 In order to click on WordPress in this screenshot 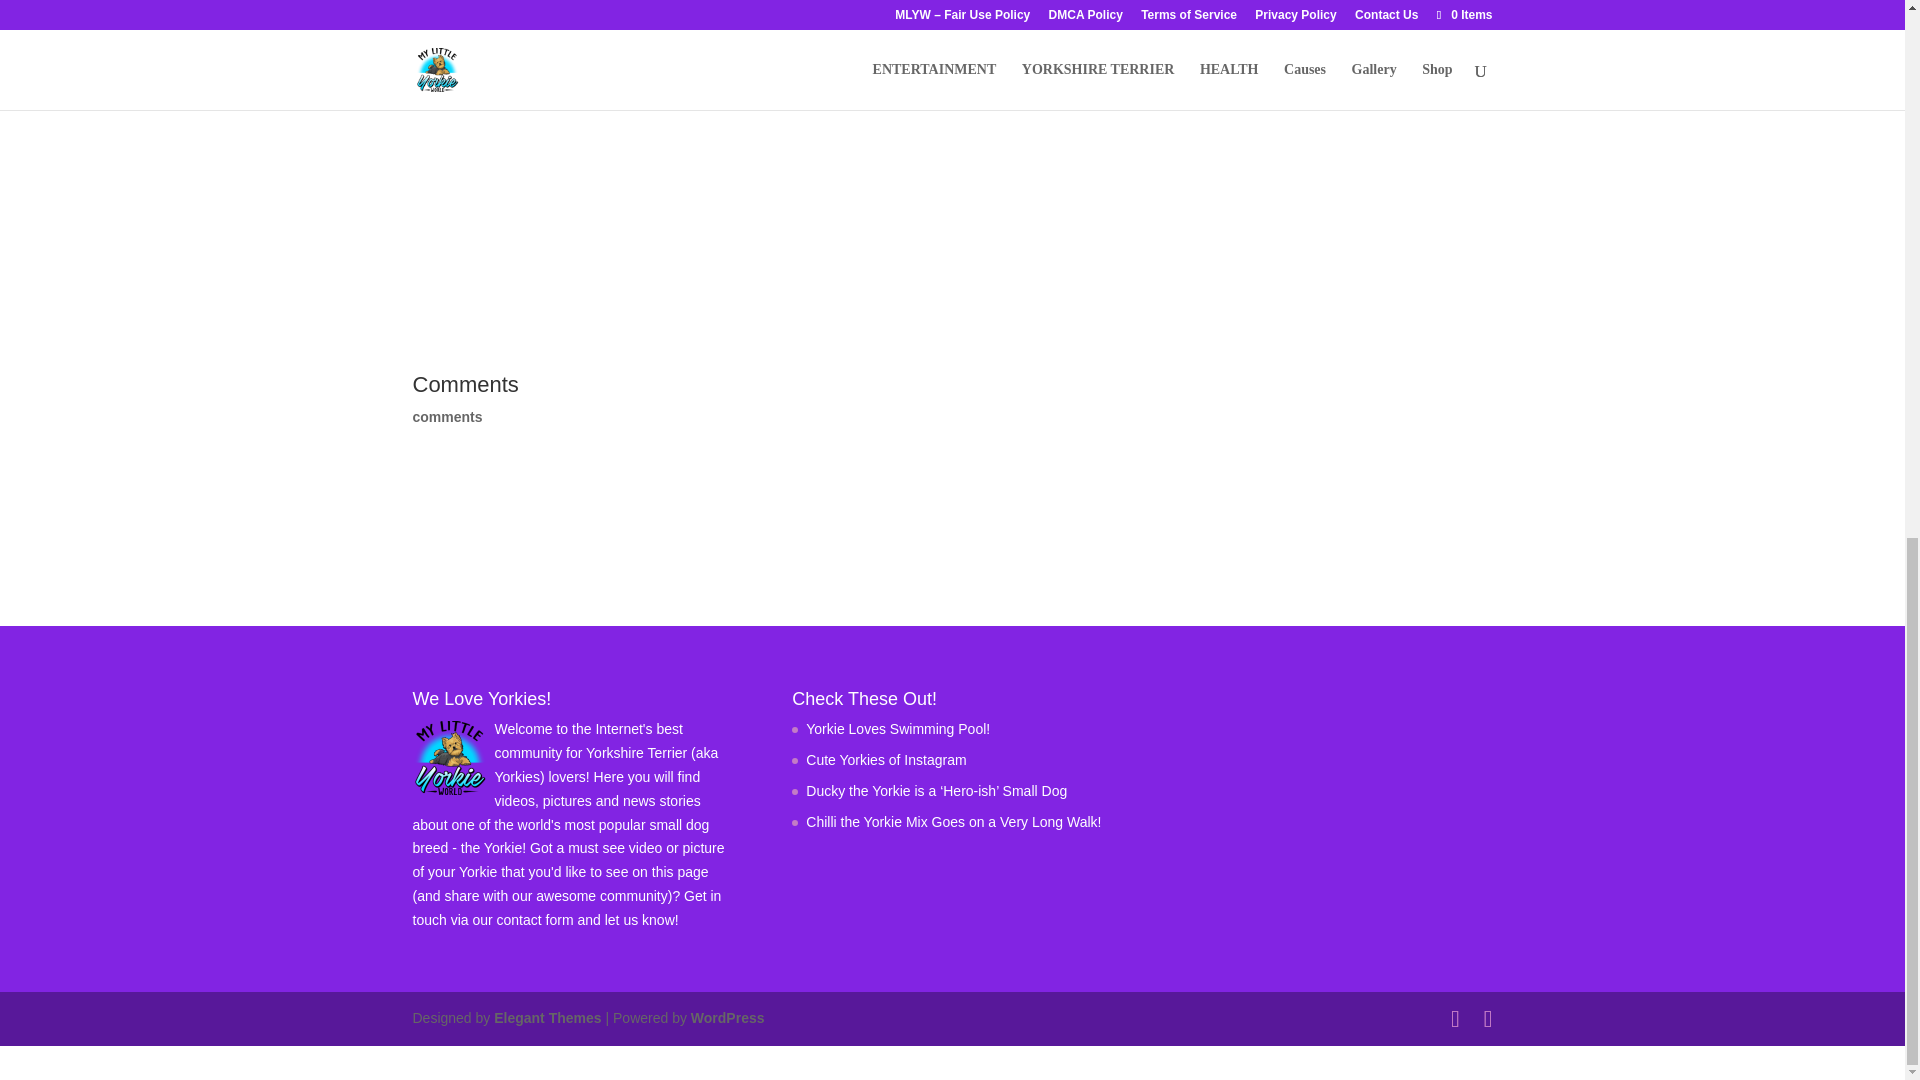, I will do `click(728, 1018)`.